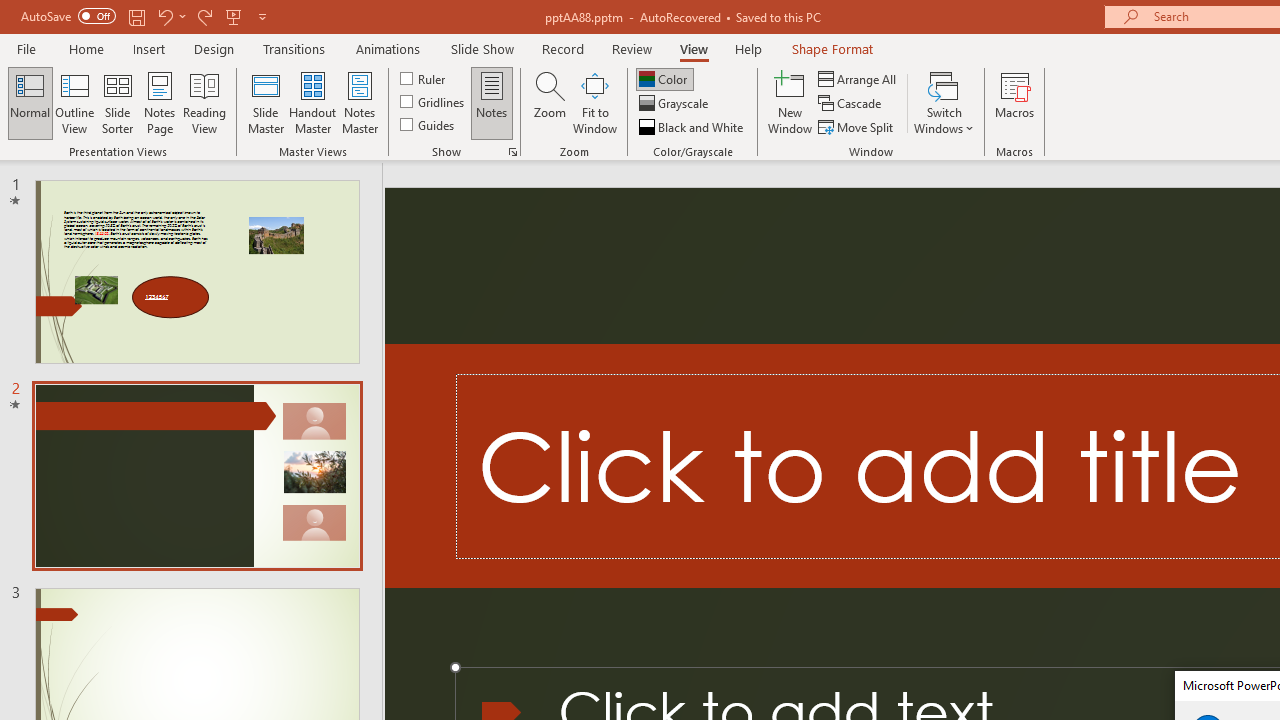 This screenshot has width=1280, height=720. What do you see at coordinates (852, 104) in the screenshot?
I see `Cascade` at bounding box center [852, 104].